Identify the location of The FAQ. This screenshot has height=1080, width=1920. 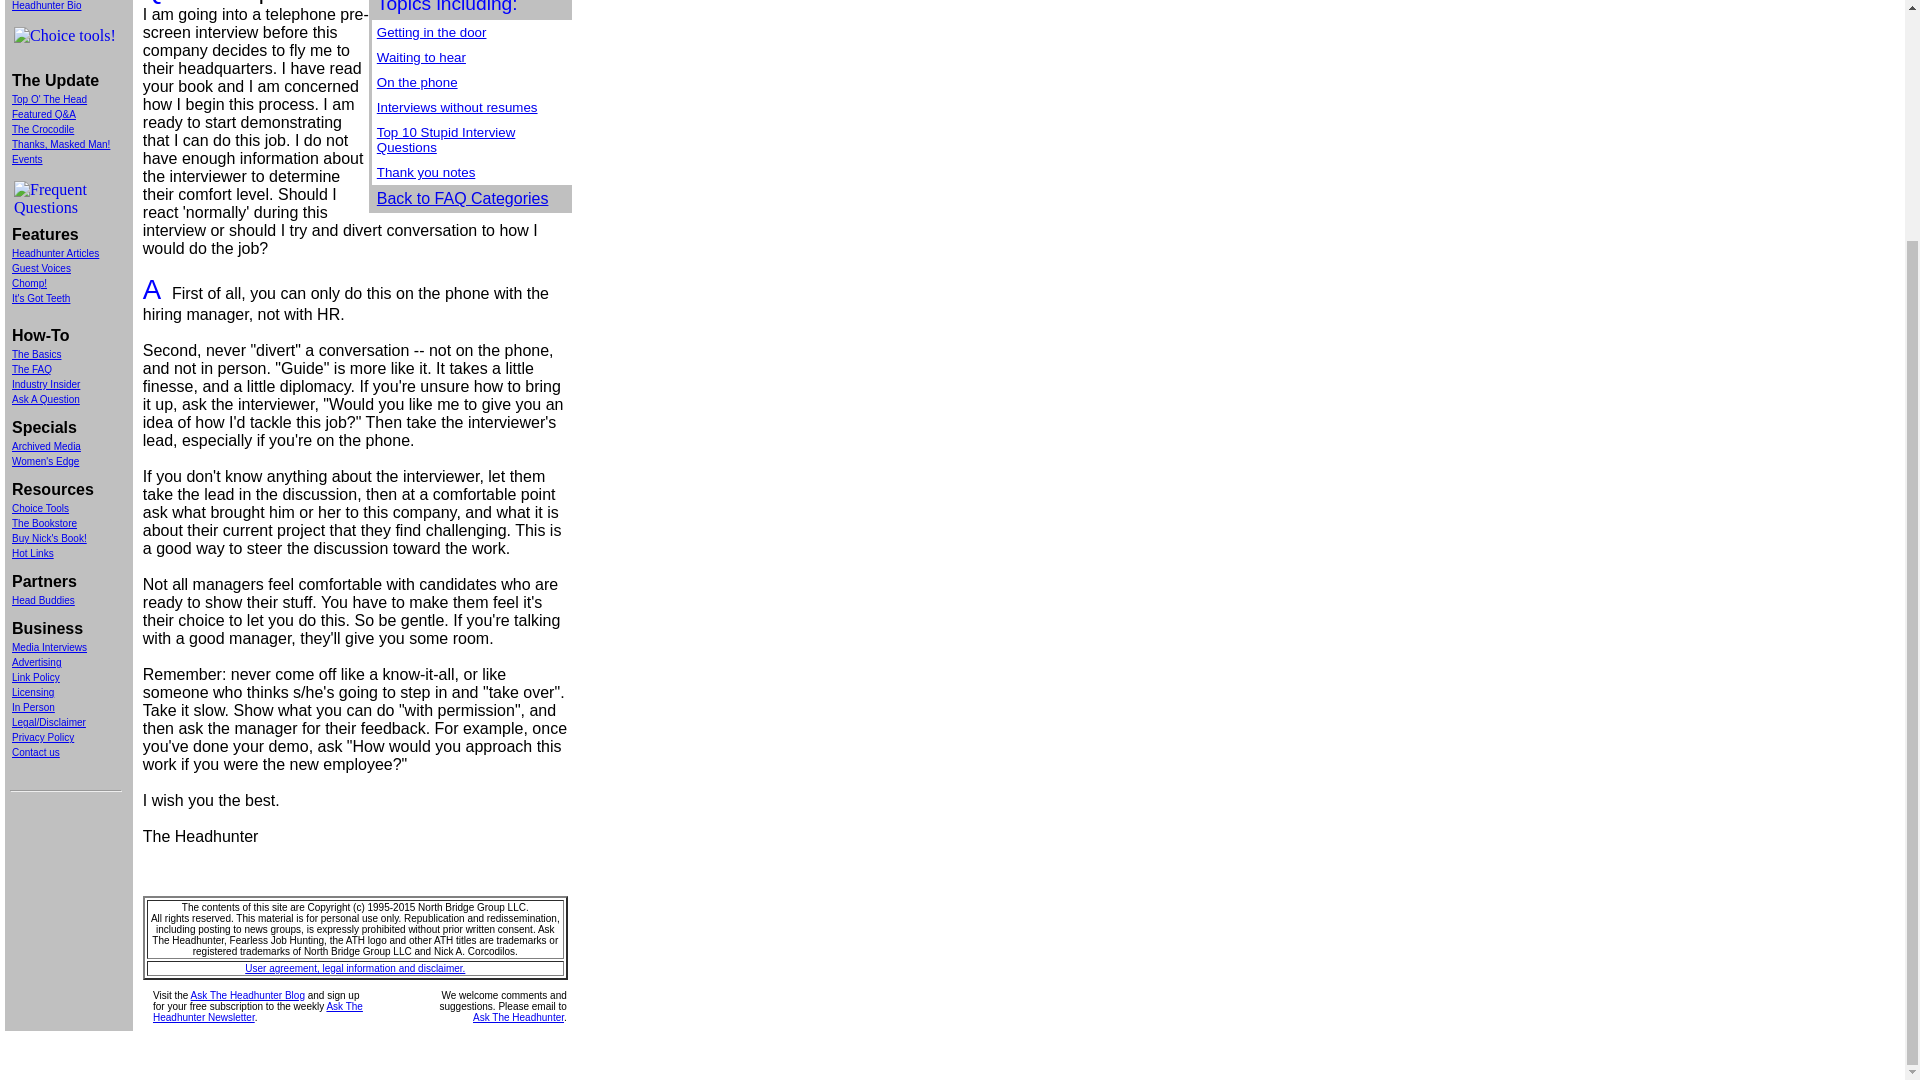
(31, 368).